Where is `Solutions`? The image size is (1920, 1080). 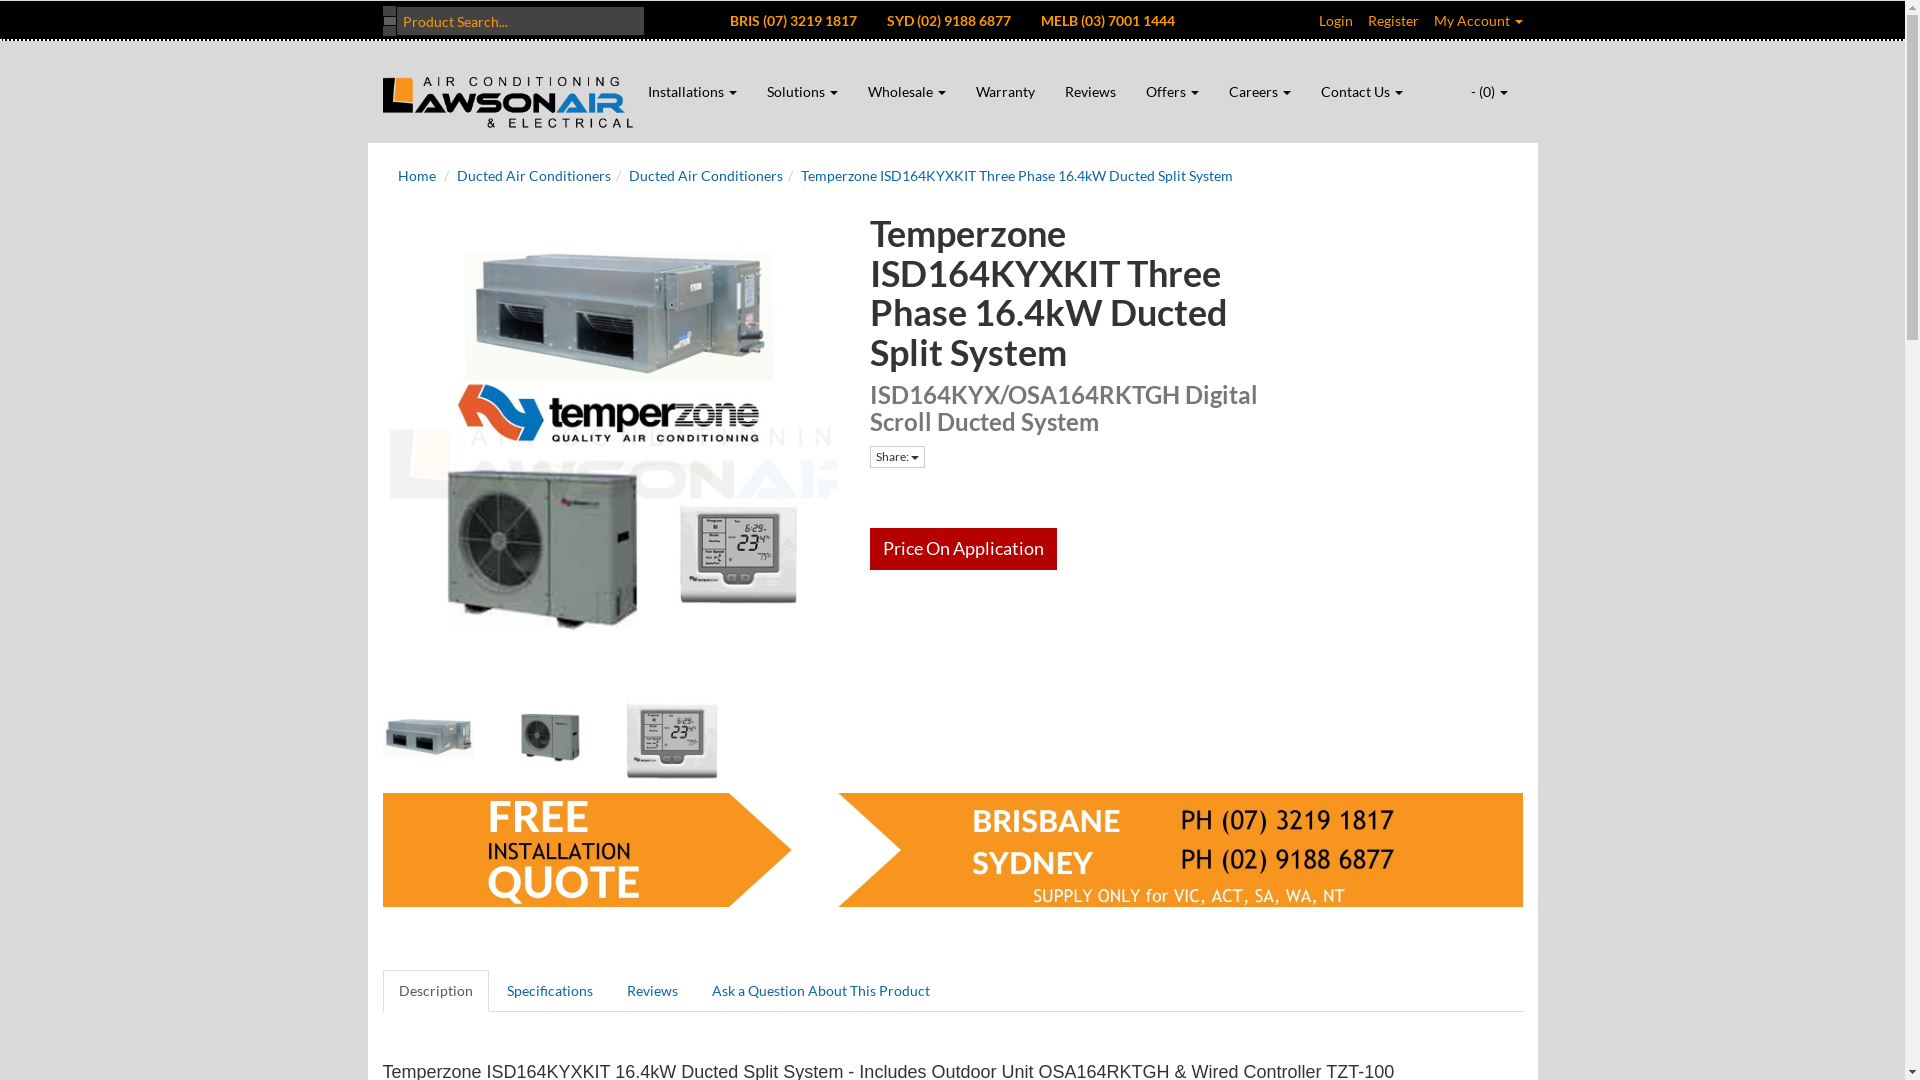 Solutions is located at coordinates (802, 92).